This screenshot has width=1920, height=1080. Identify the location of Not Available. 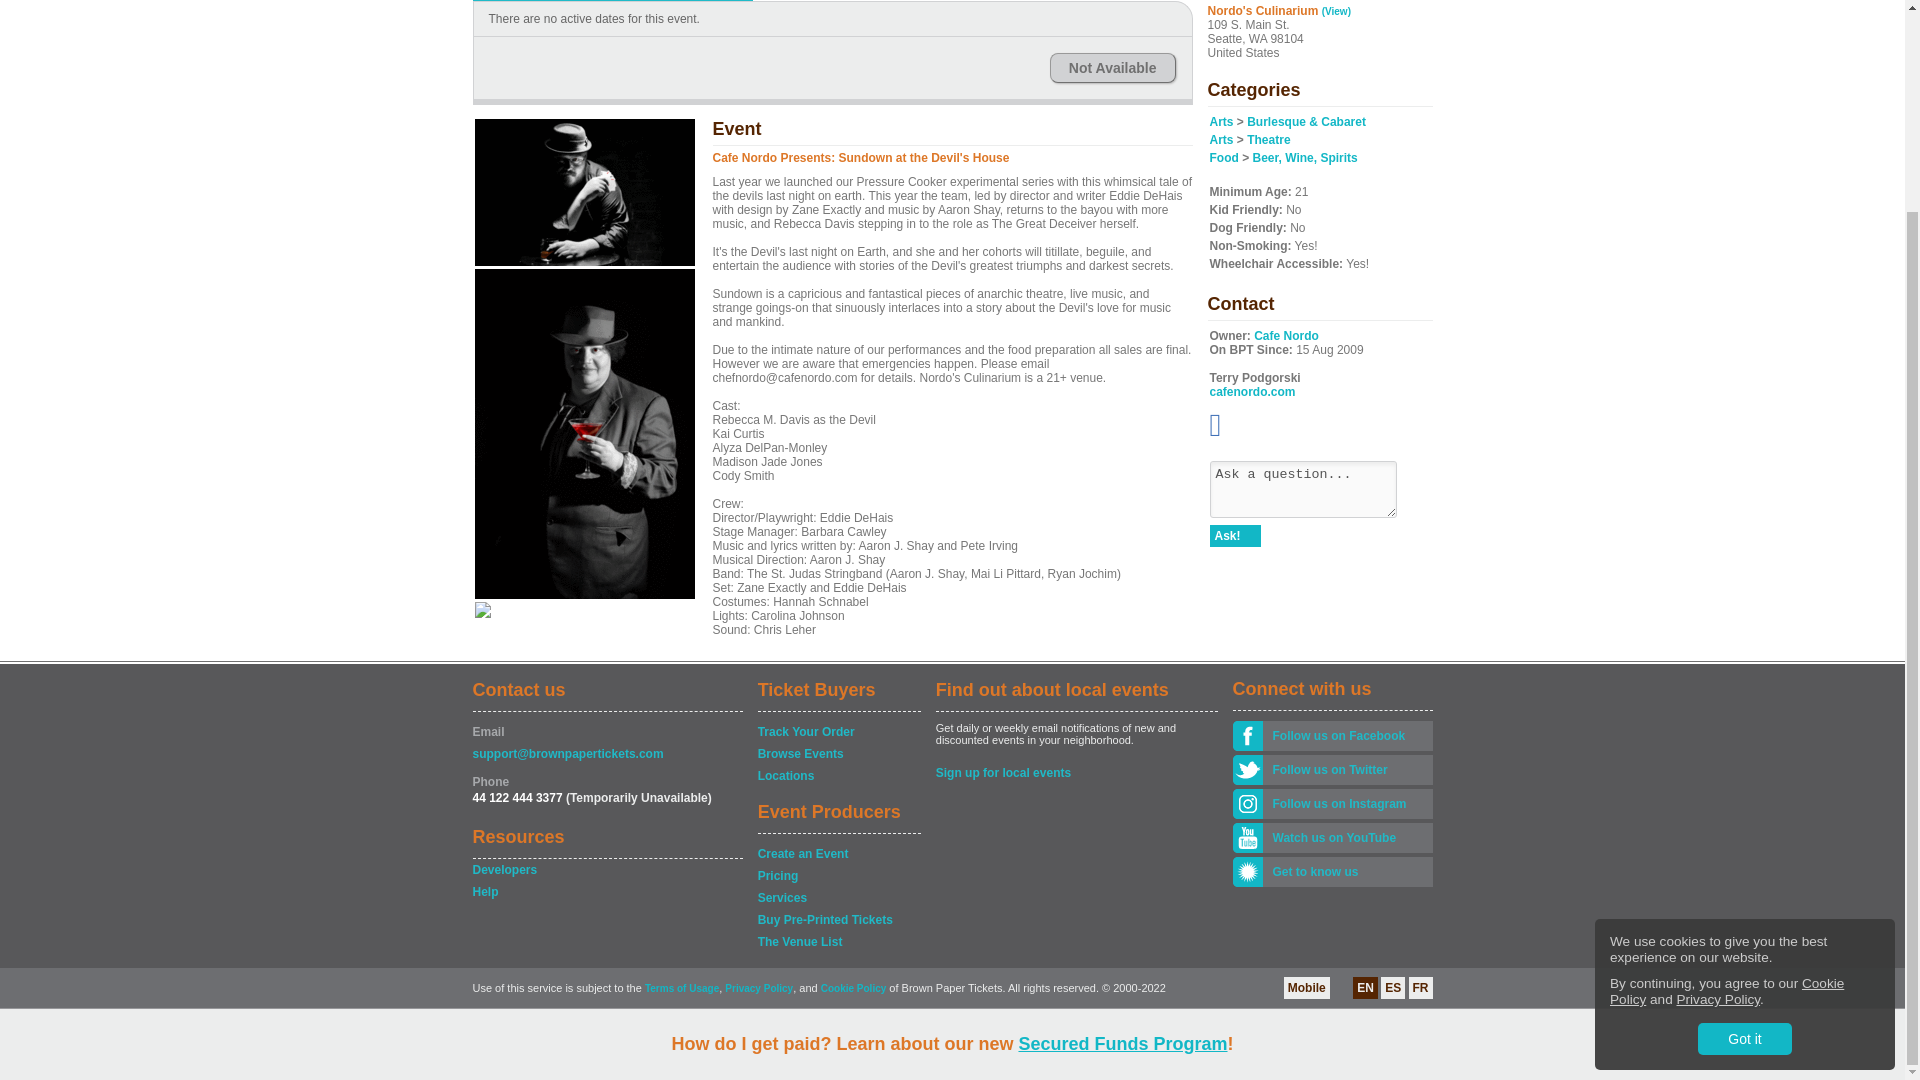
(1112, 68).